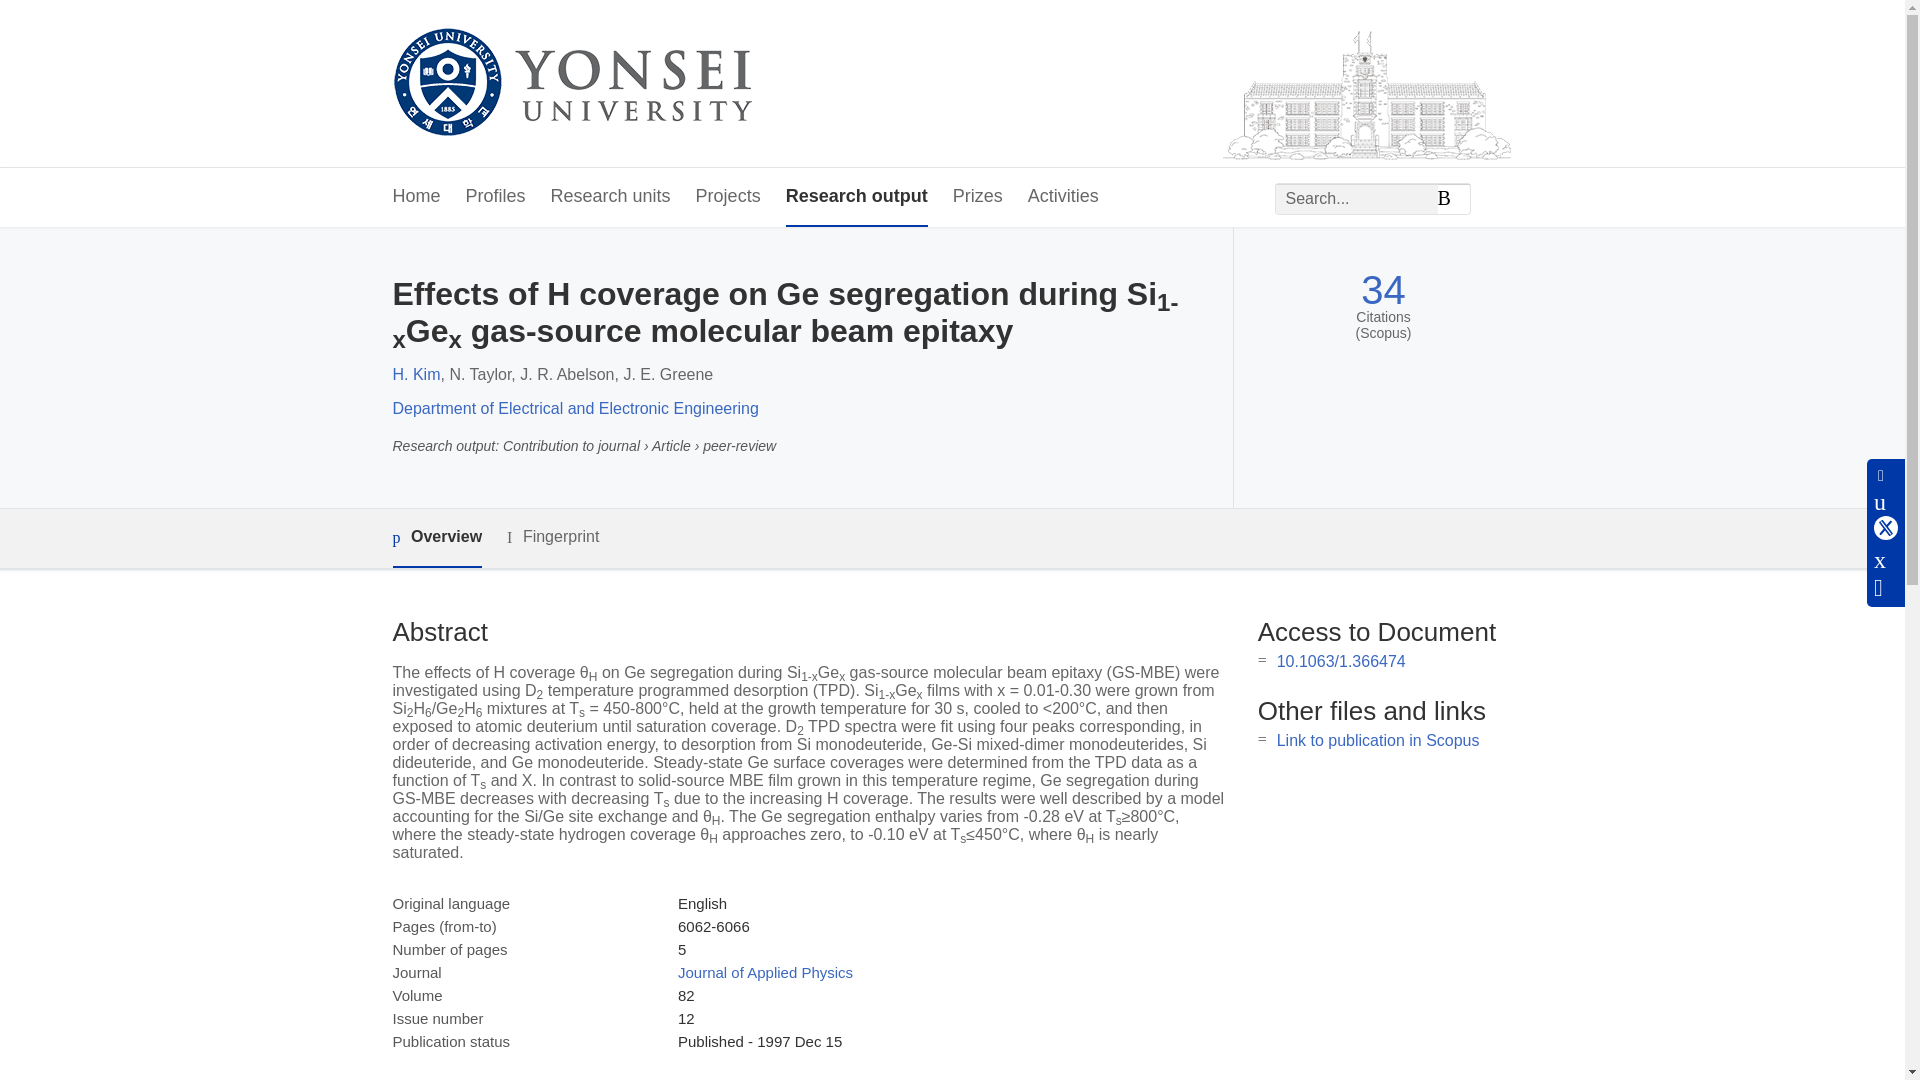 The height and width of the screenshot is (1080, 1920). Describe the element at coordinates (415, 374) in the screenshot. I see `H. Kim` at that location.